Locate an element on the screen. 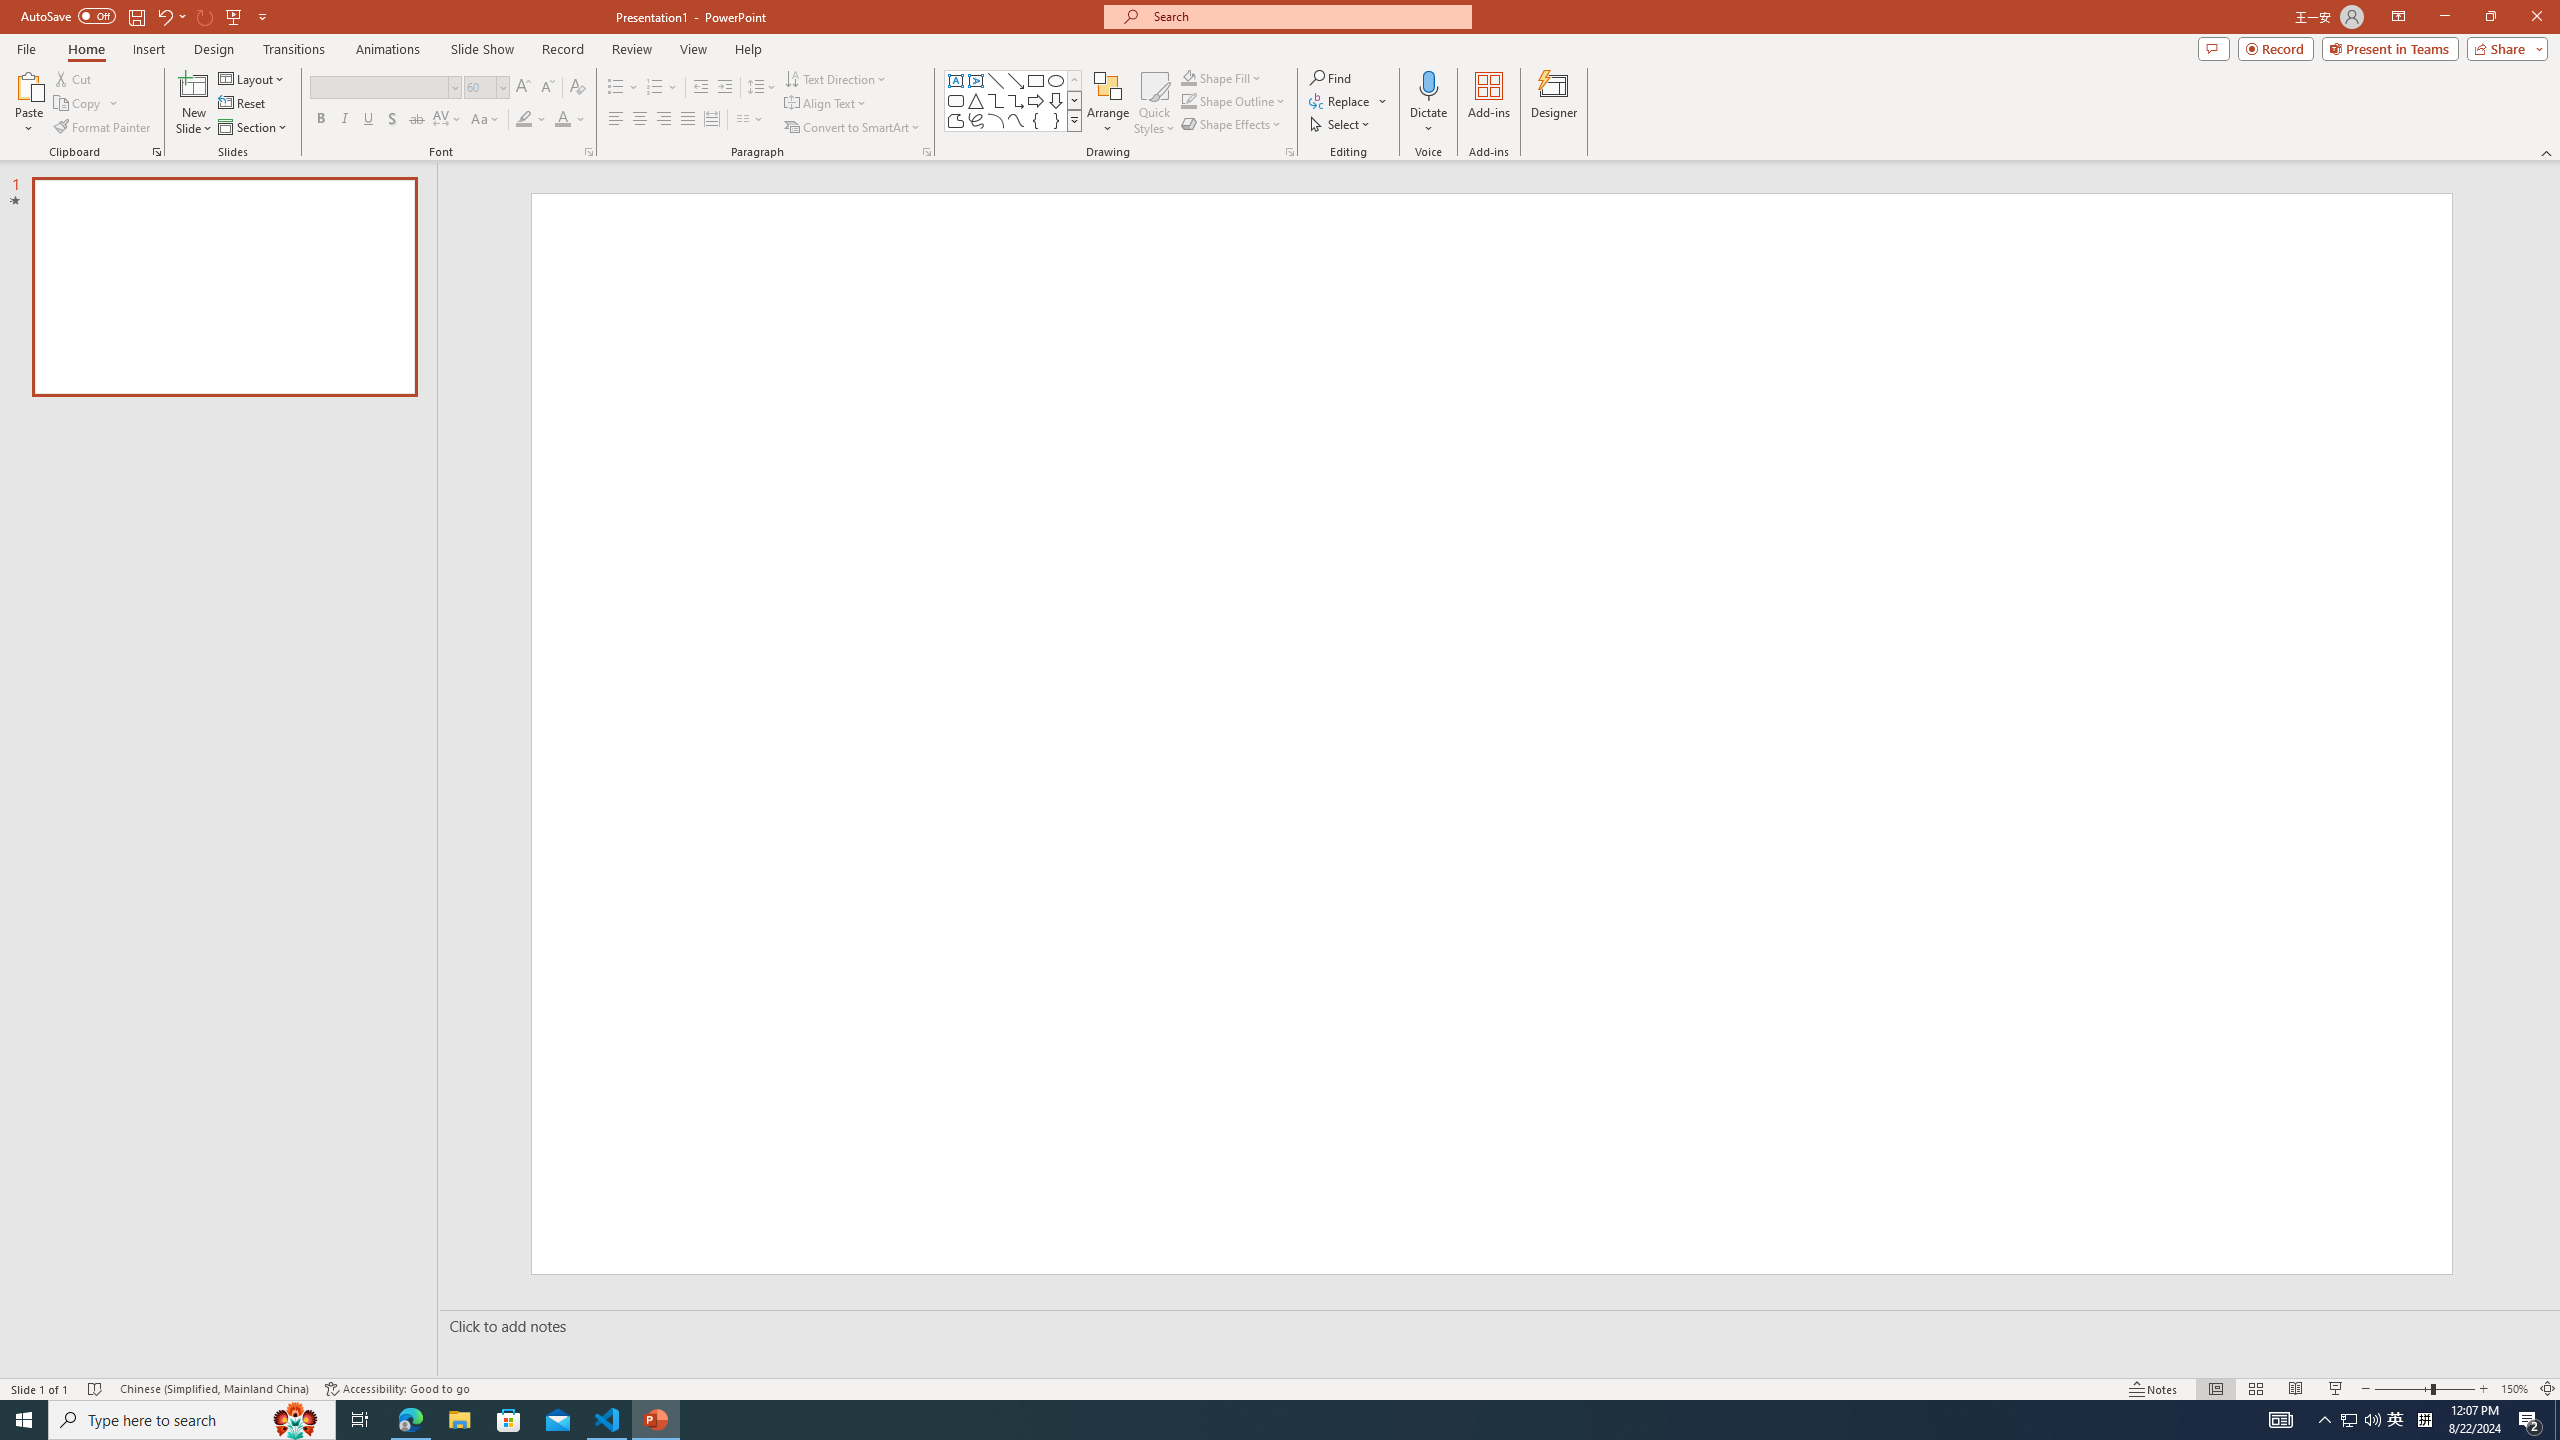 The image size is (2560, 1440). Decrease Font Size is located at coordinates (546, 88).